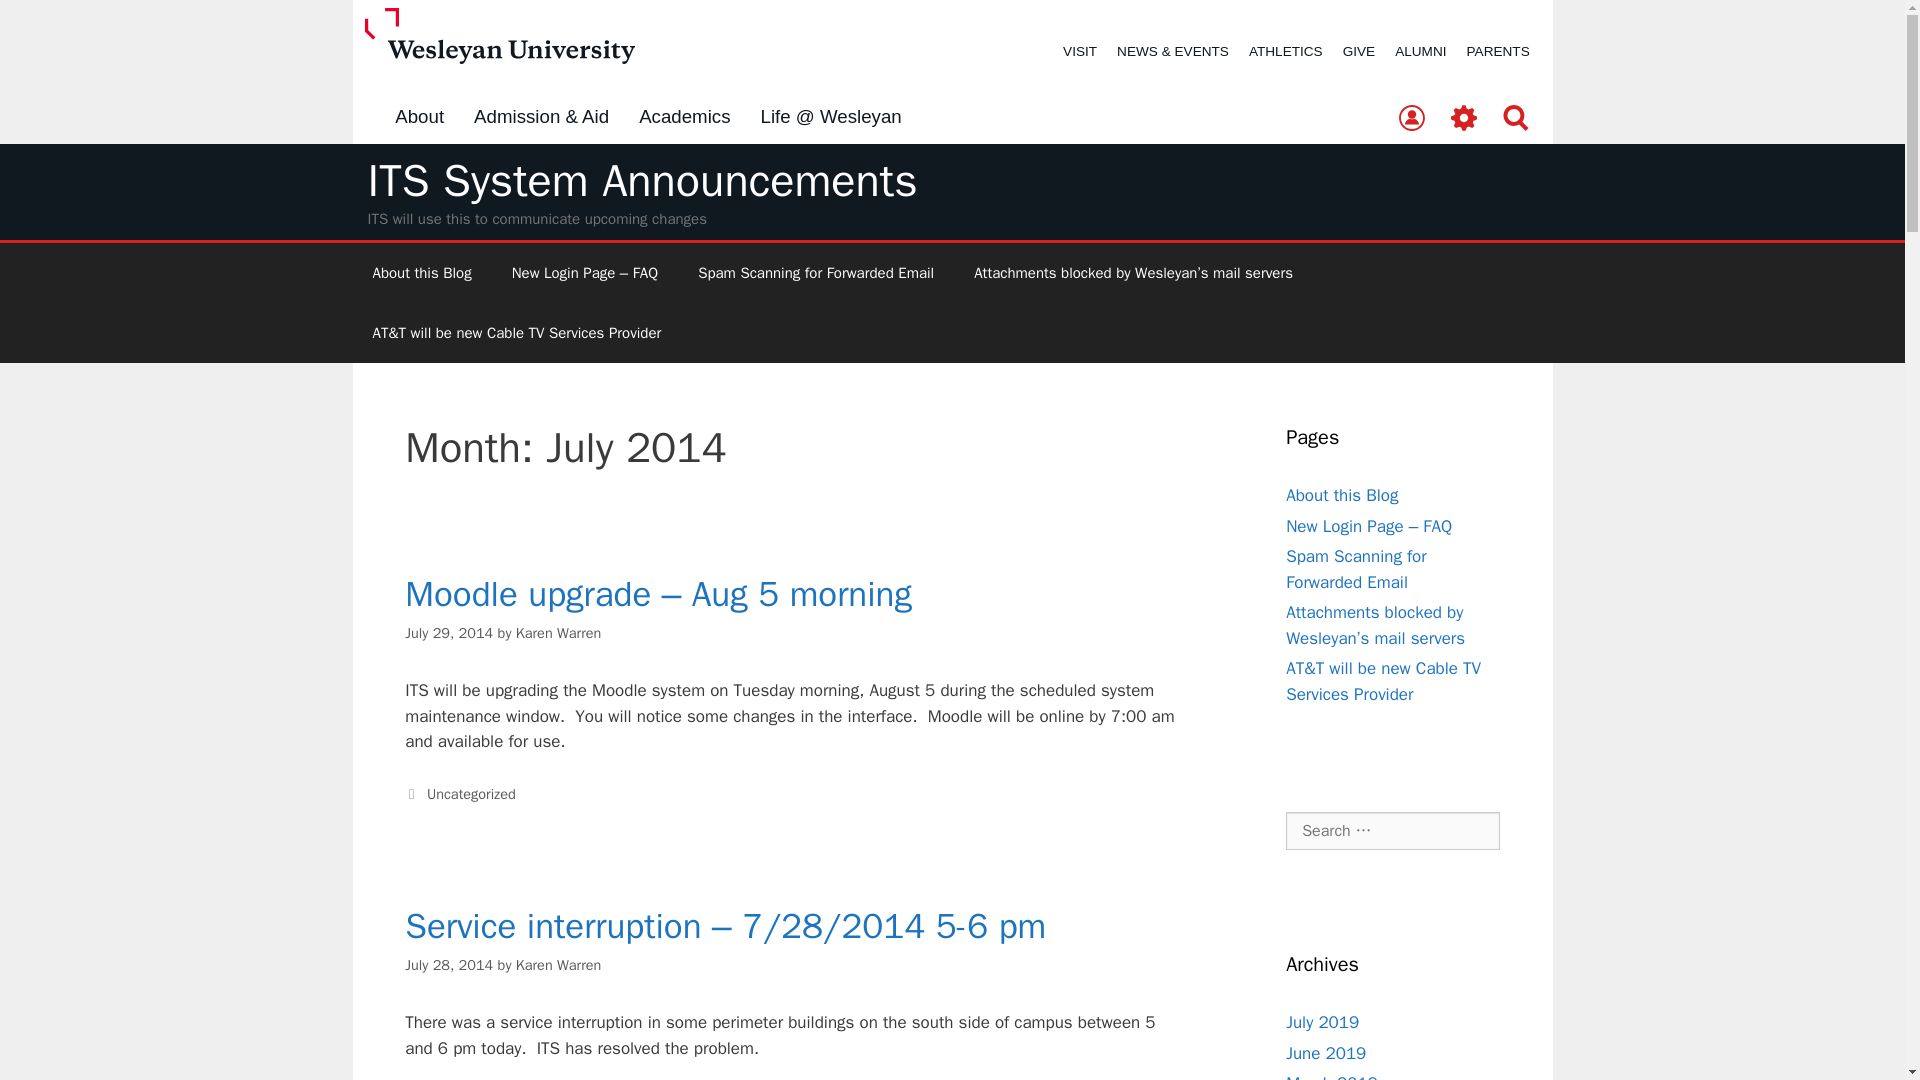 The image size is (1920, 1080). Describe the element at coordinates (642, 181) in the screenshot. I see `ITS System Announcements` at that location.